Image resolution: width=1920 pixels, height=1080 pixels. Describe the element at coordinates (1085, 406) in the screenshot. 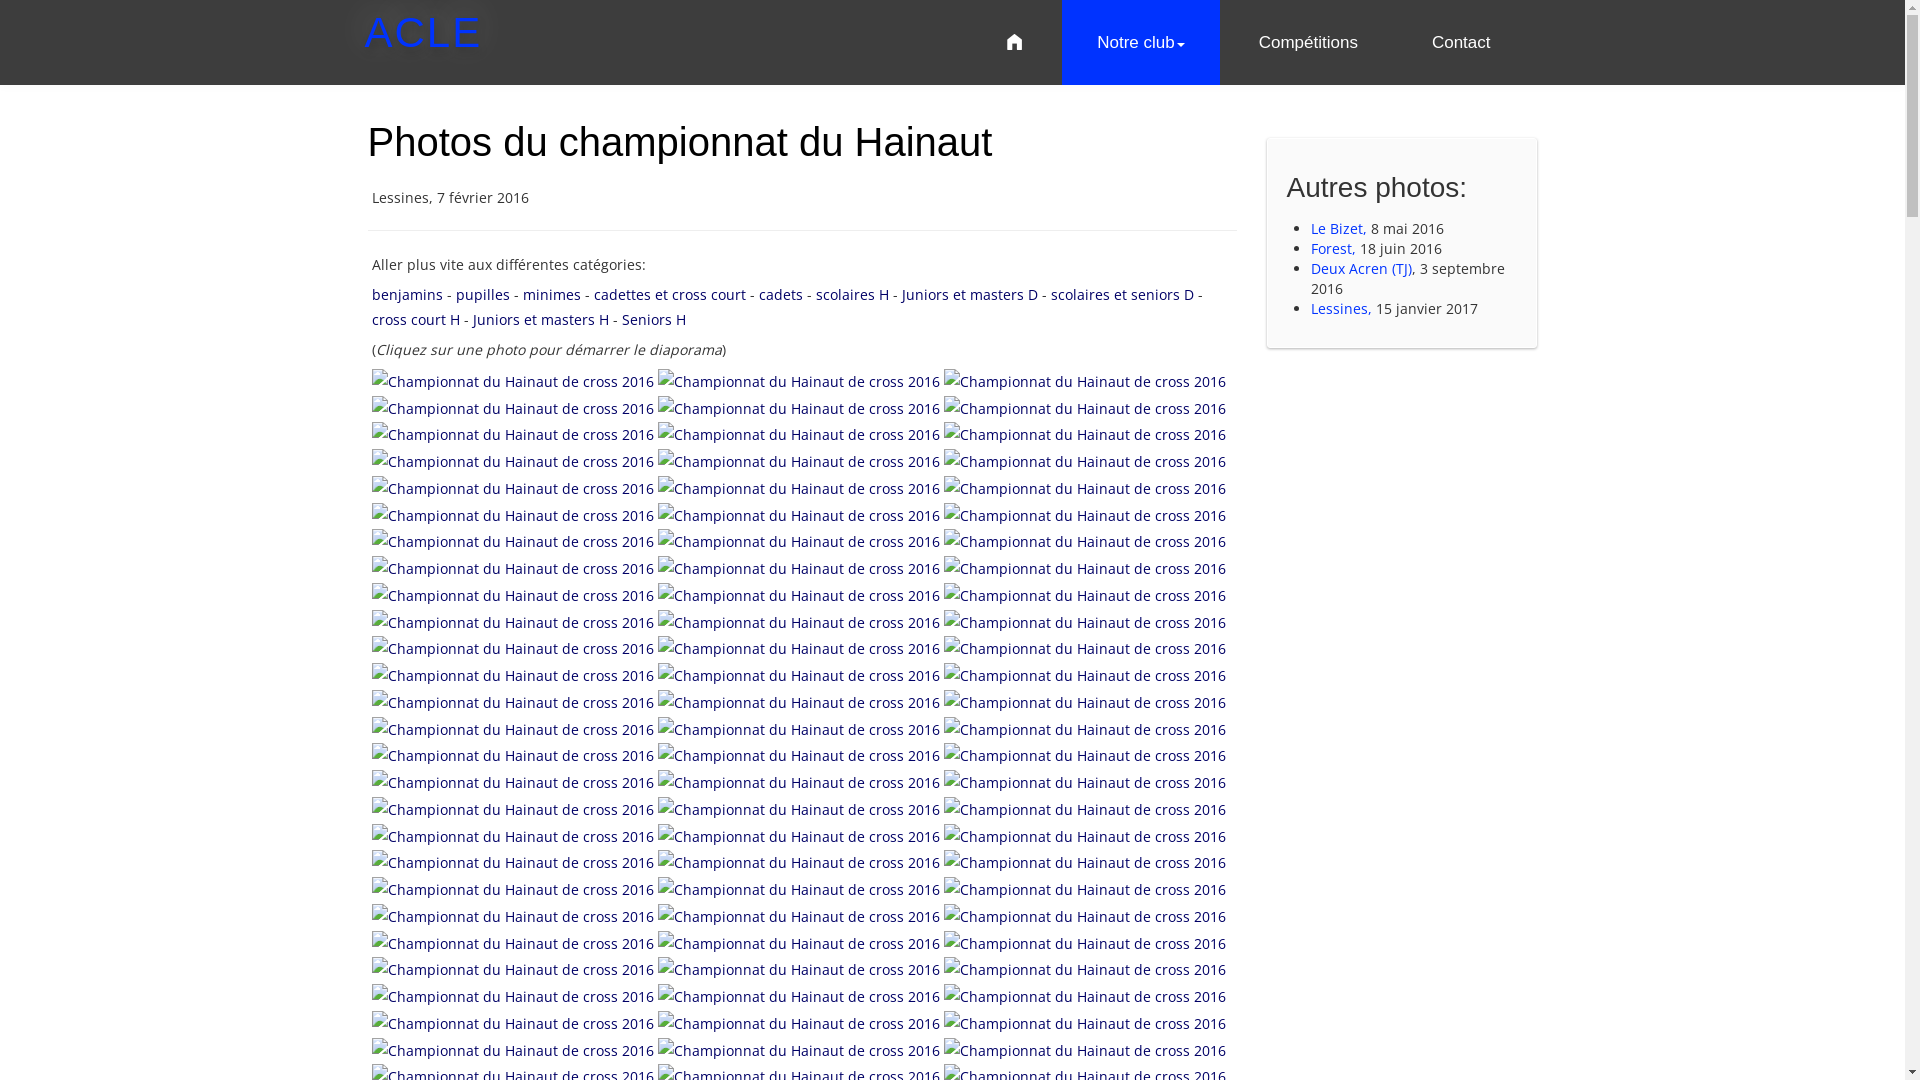

I see `Championnat du Hainaut de cross 2016` at that location.